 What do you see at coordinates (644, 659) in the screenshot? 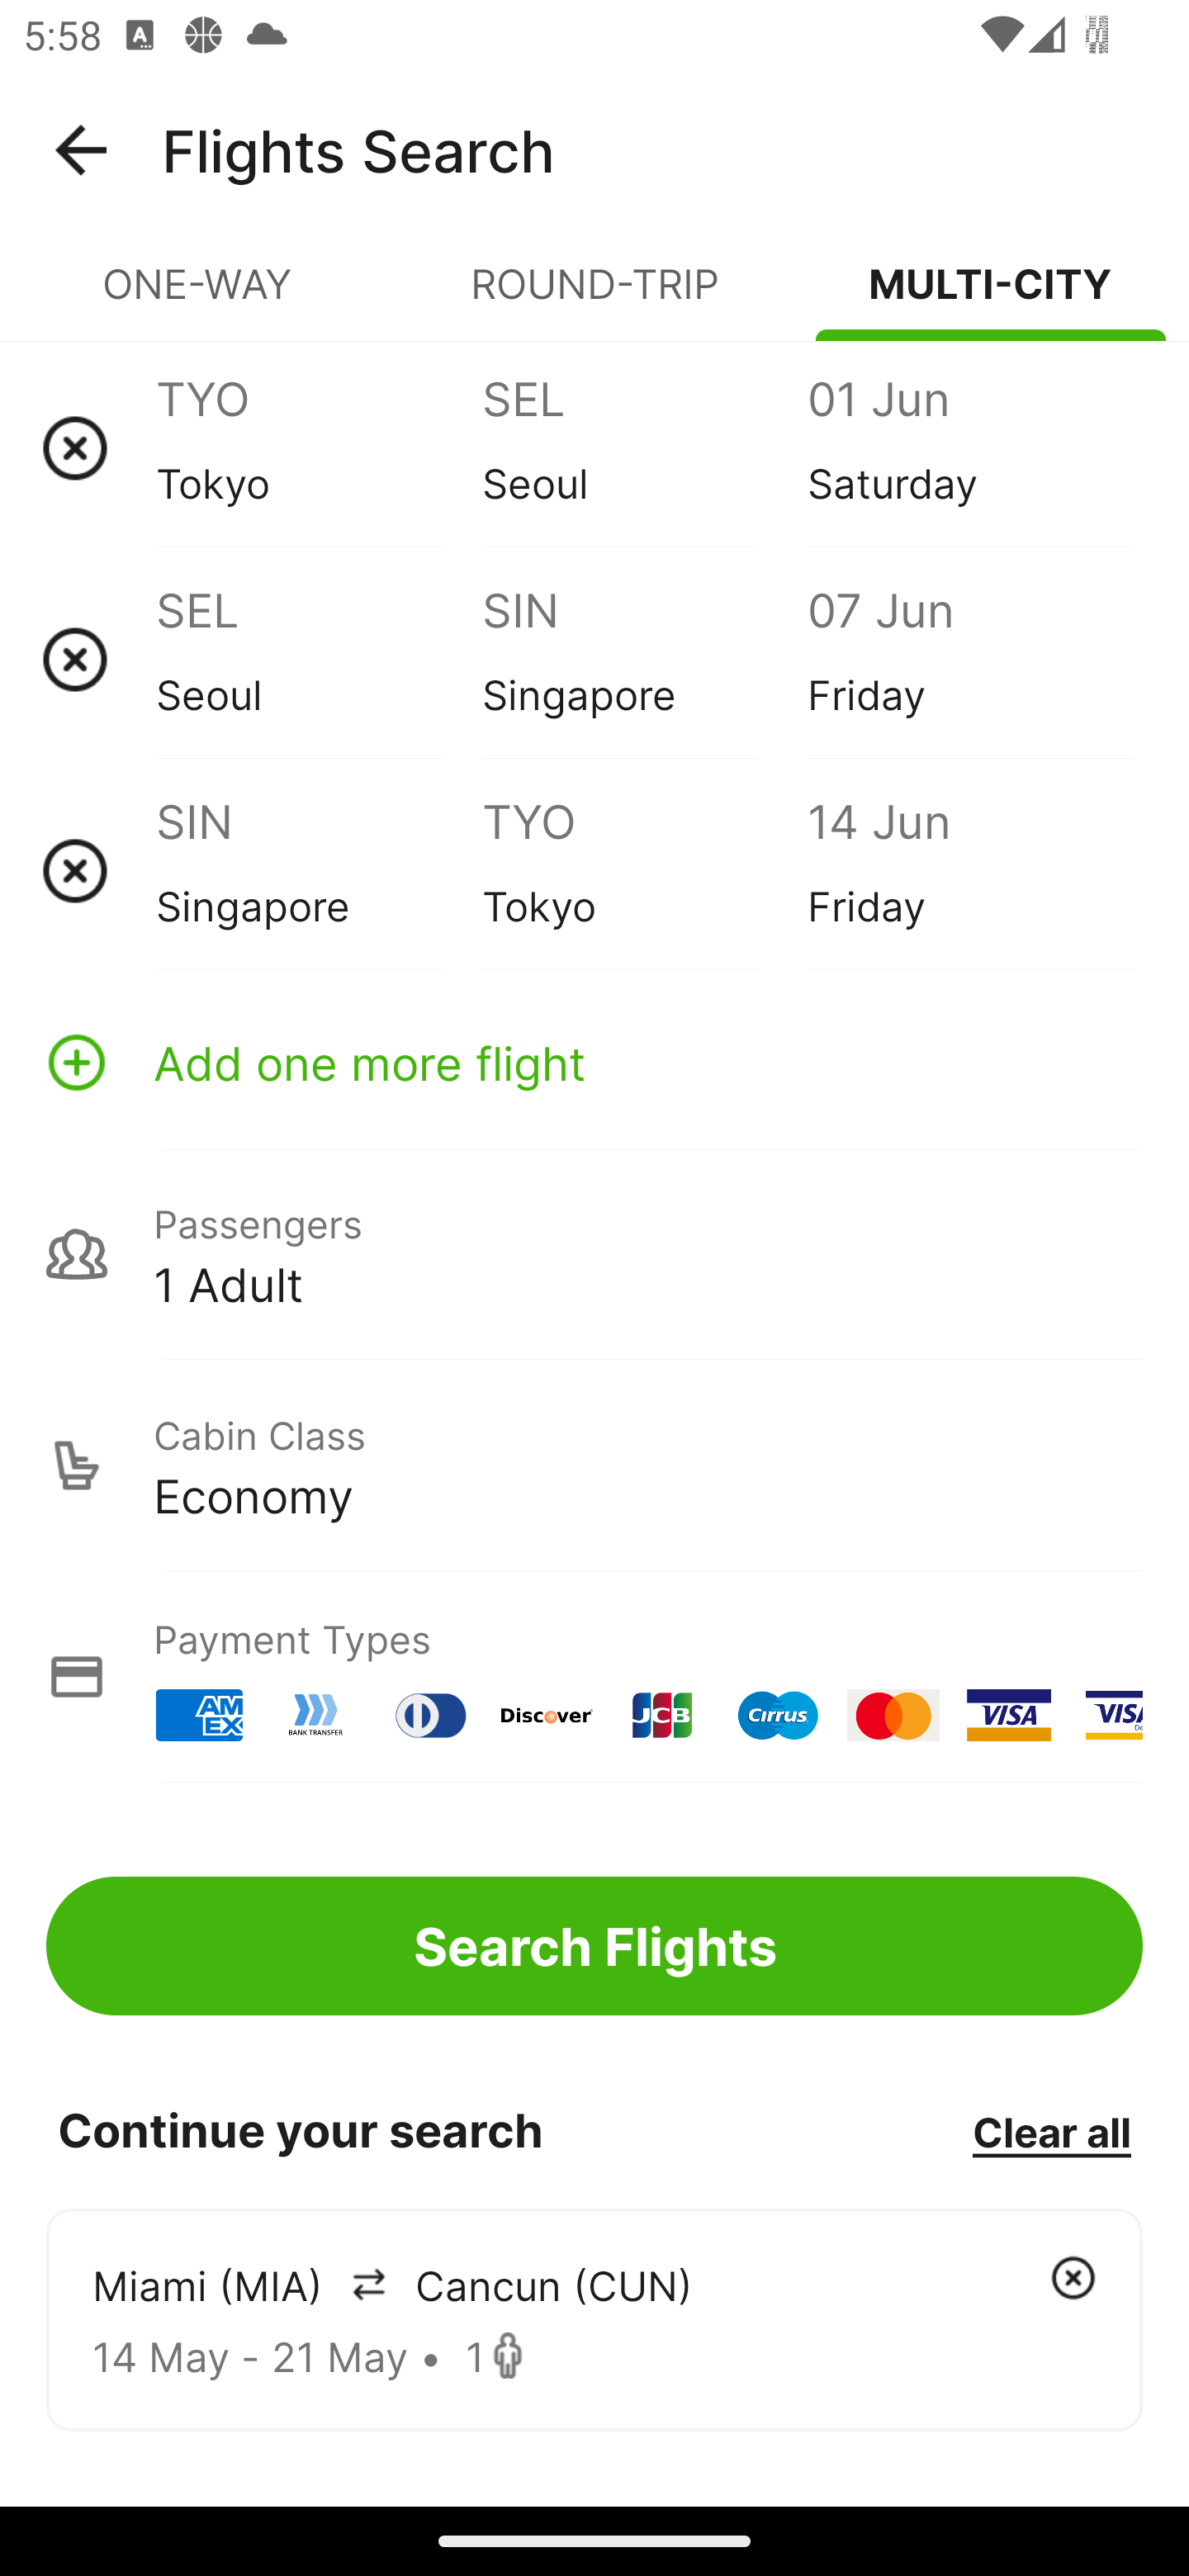
I see `SIN Singapore` at bounding box center [644, 659].